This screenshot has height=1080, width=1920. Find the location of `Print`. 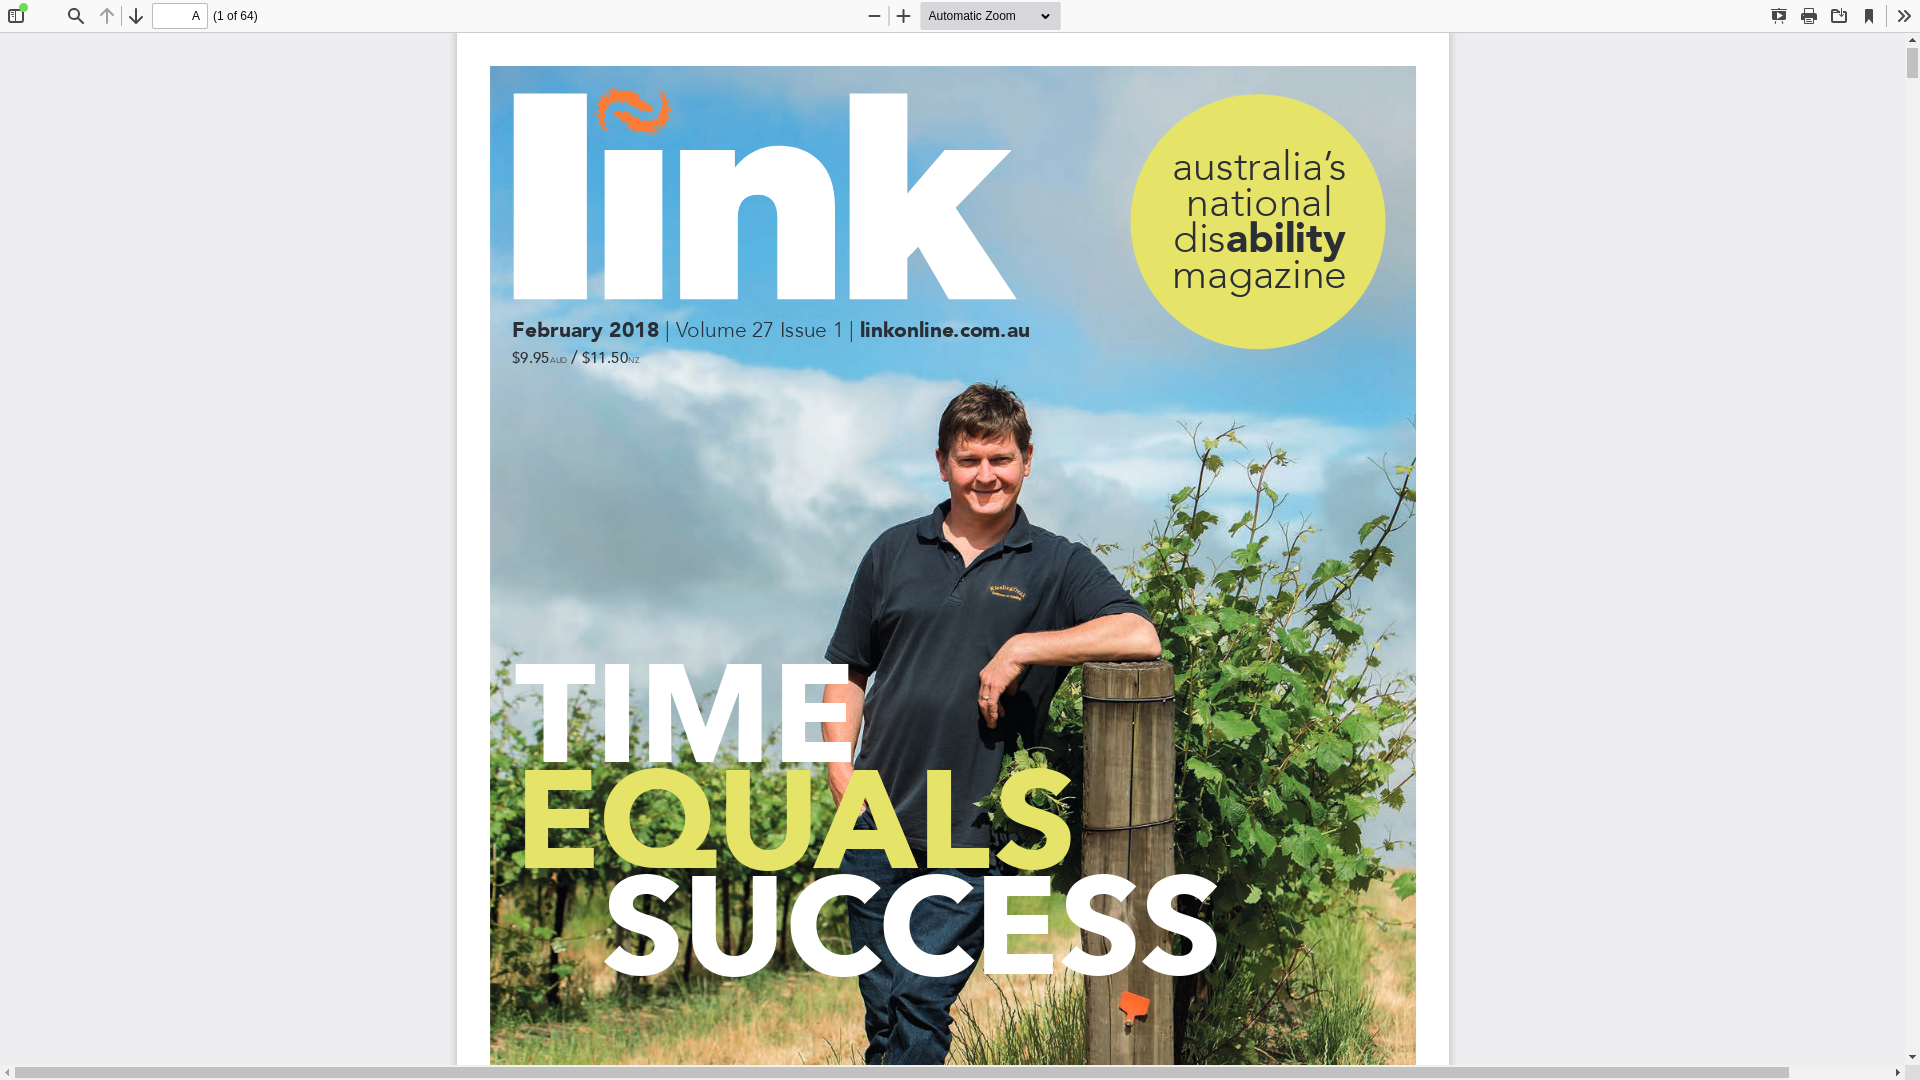

Print is located at coordinates (1809, 16).